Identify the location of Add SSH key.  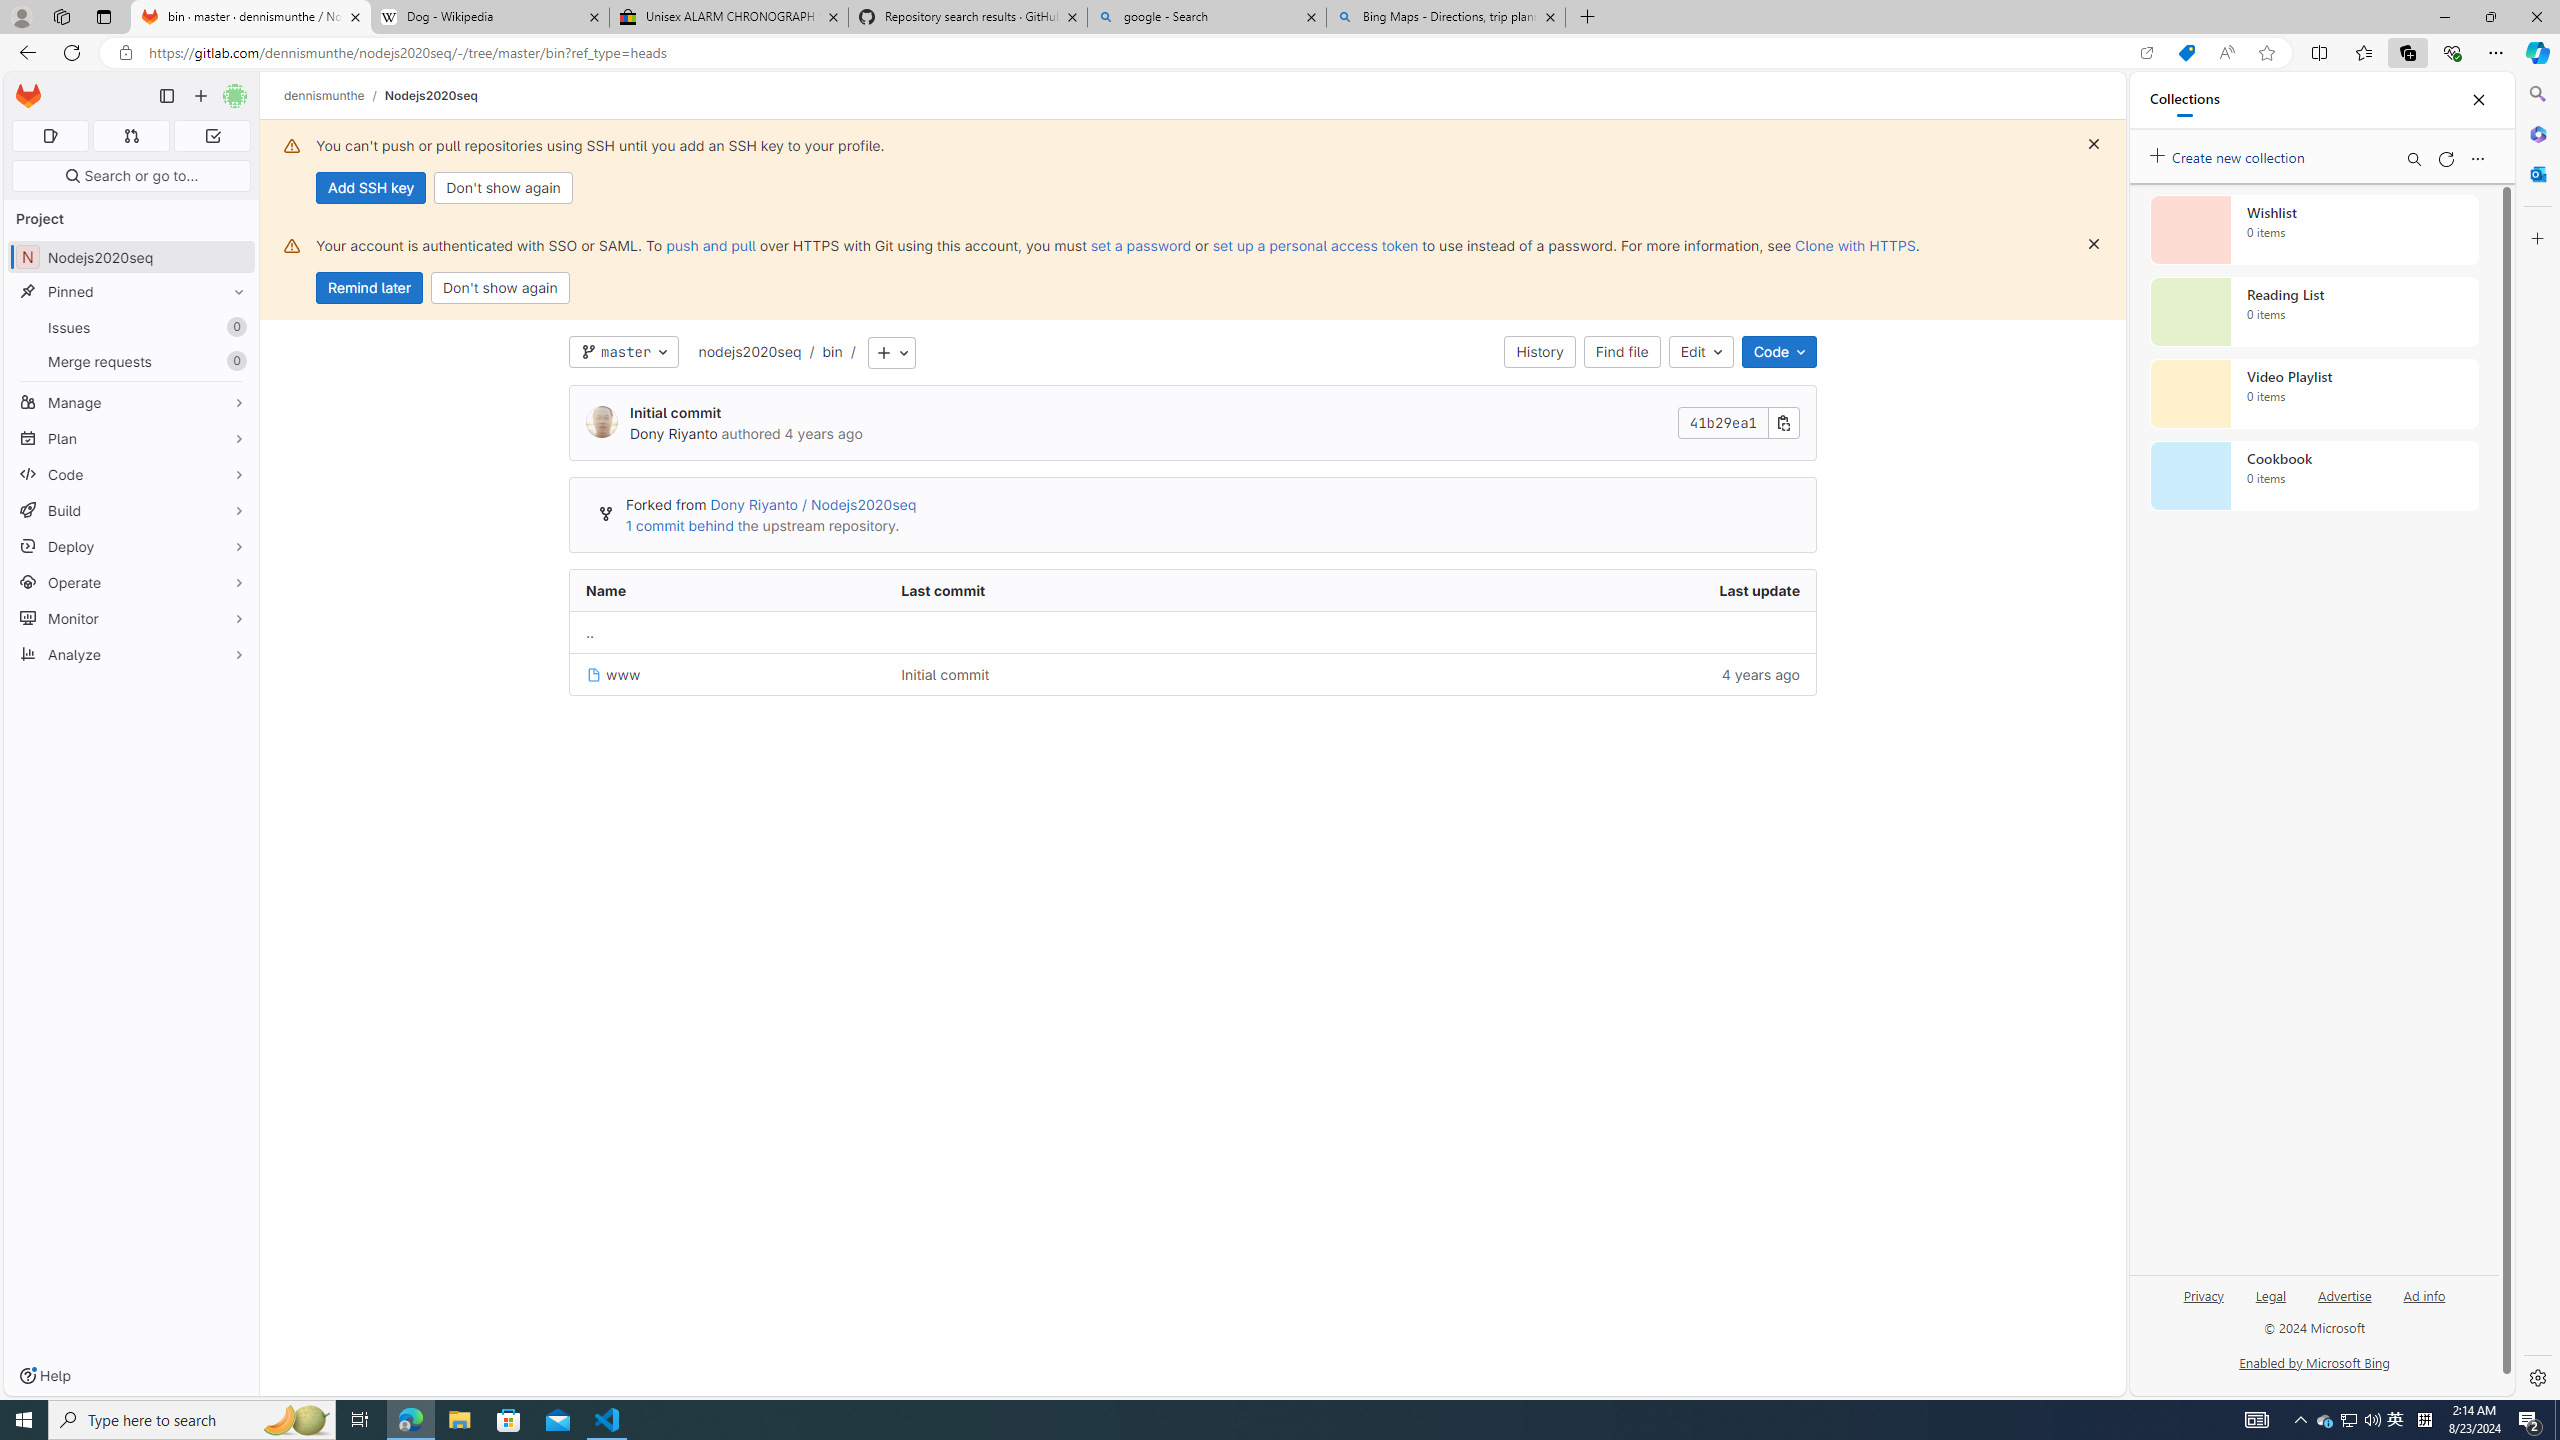
(370, 188).